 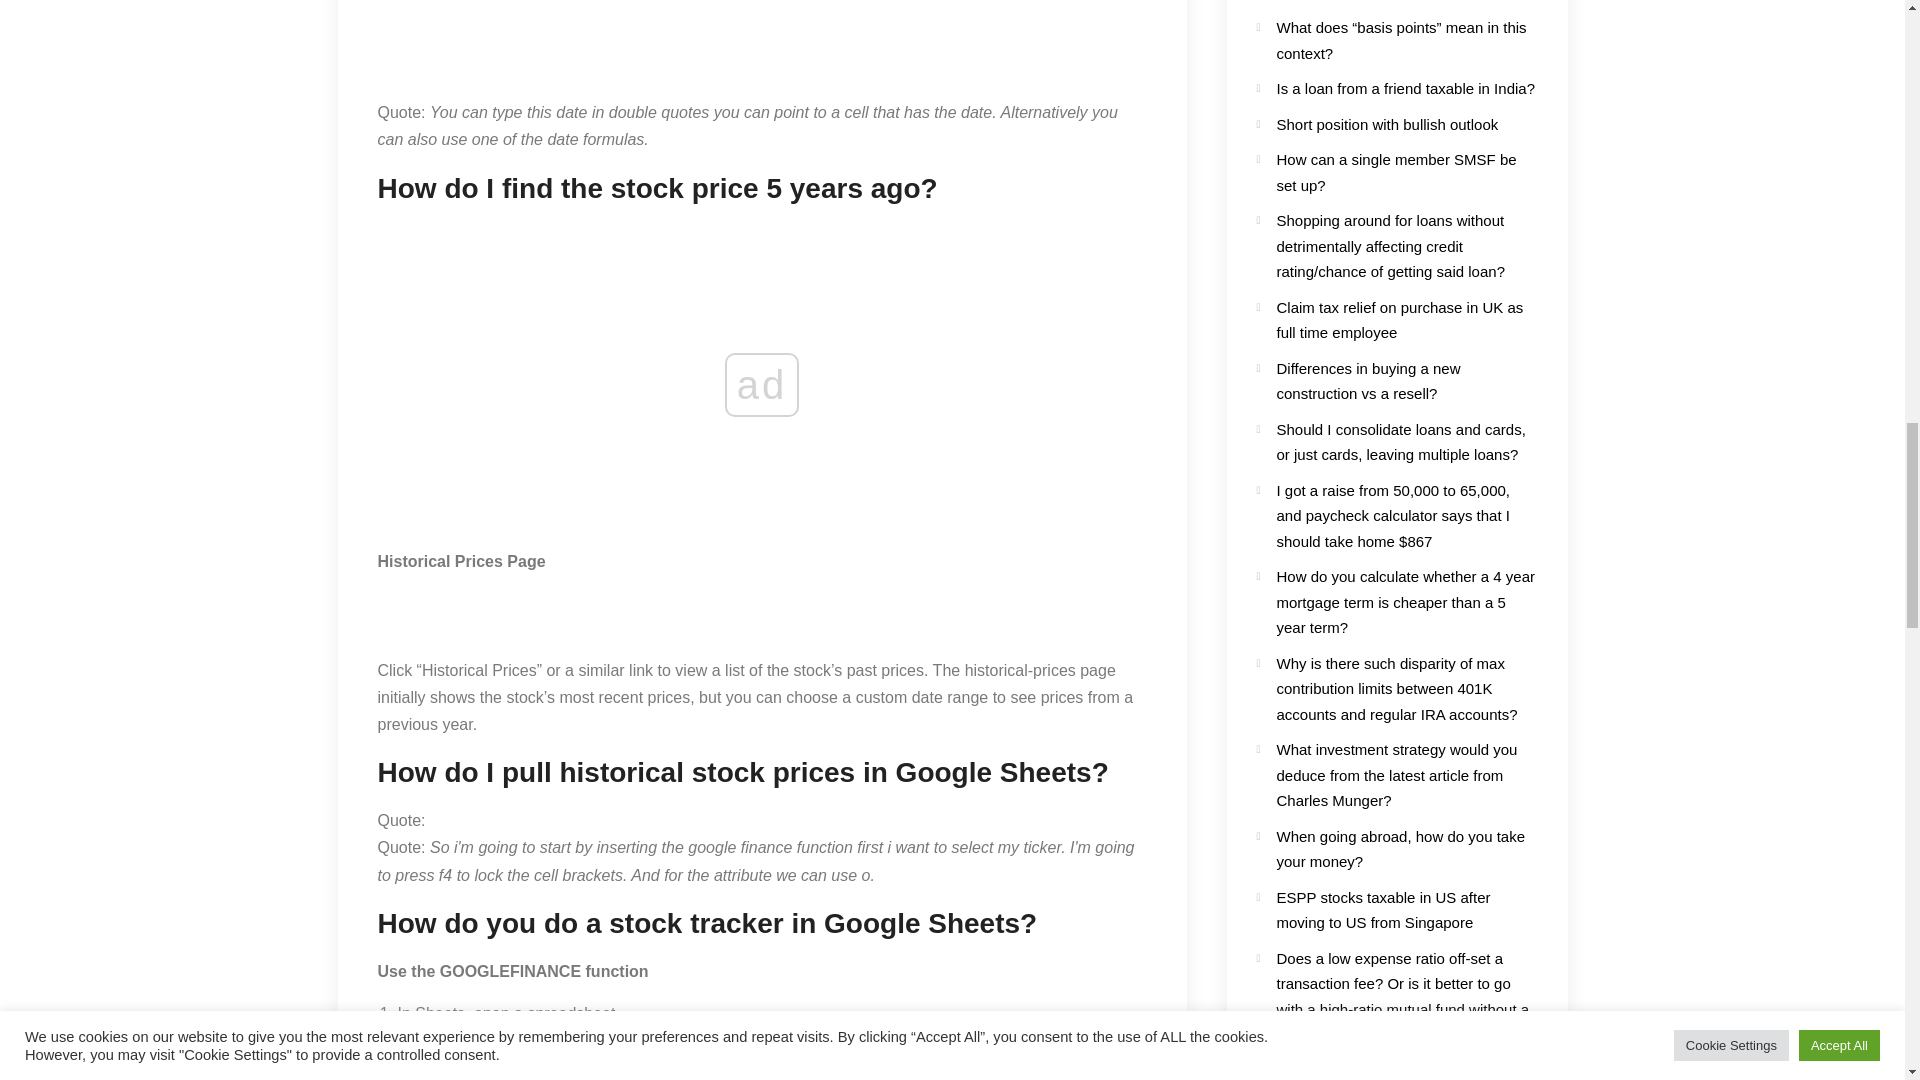 What do you see at coordinates (1368, 380) in the screenshot?
I see `Differences in buying a new construction vs a resell?` at bounding box center [1368, 380].